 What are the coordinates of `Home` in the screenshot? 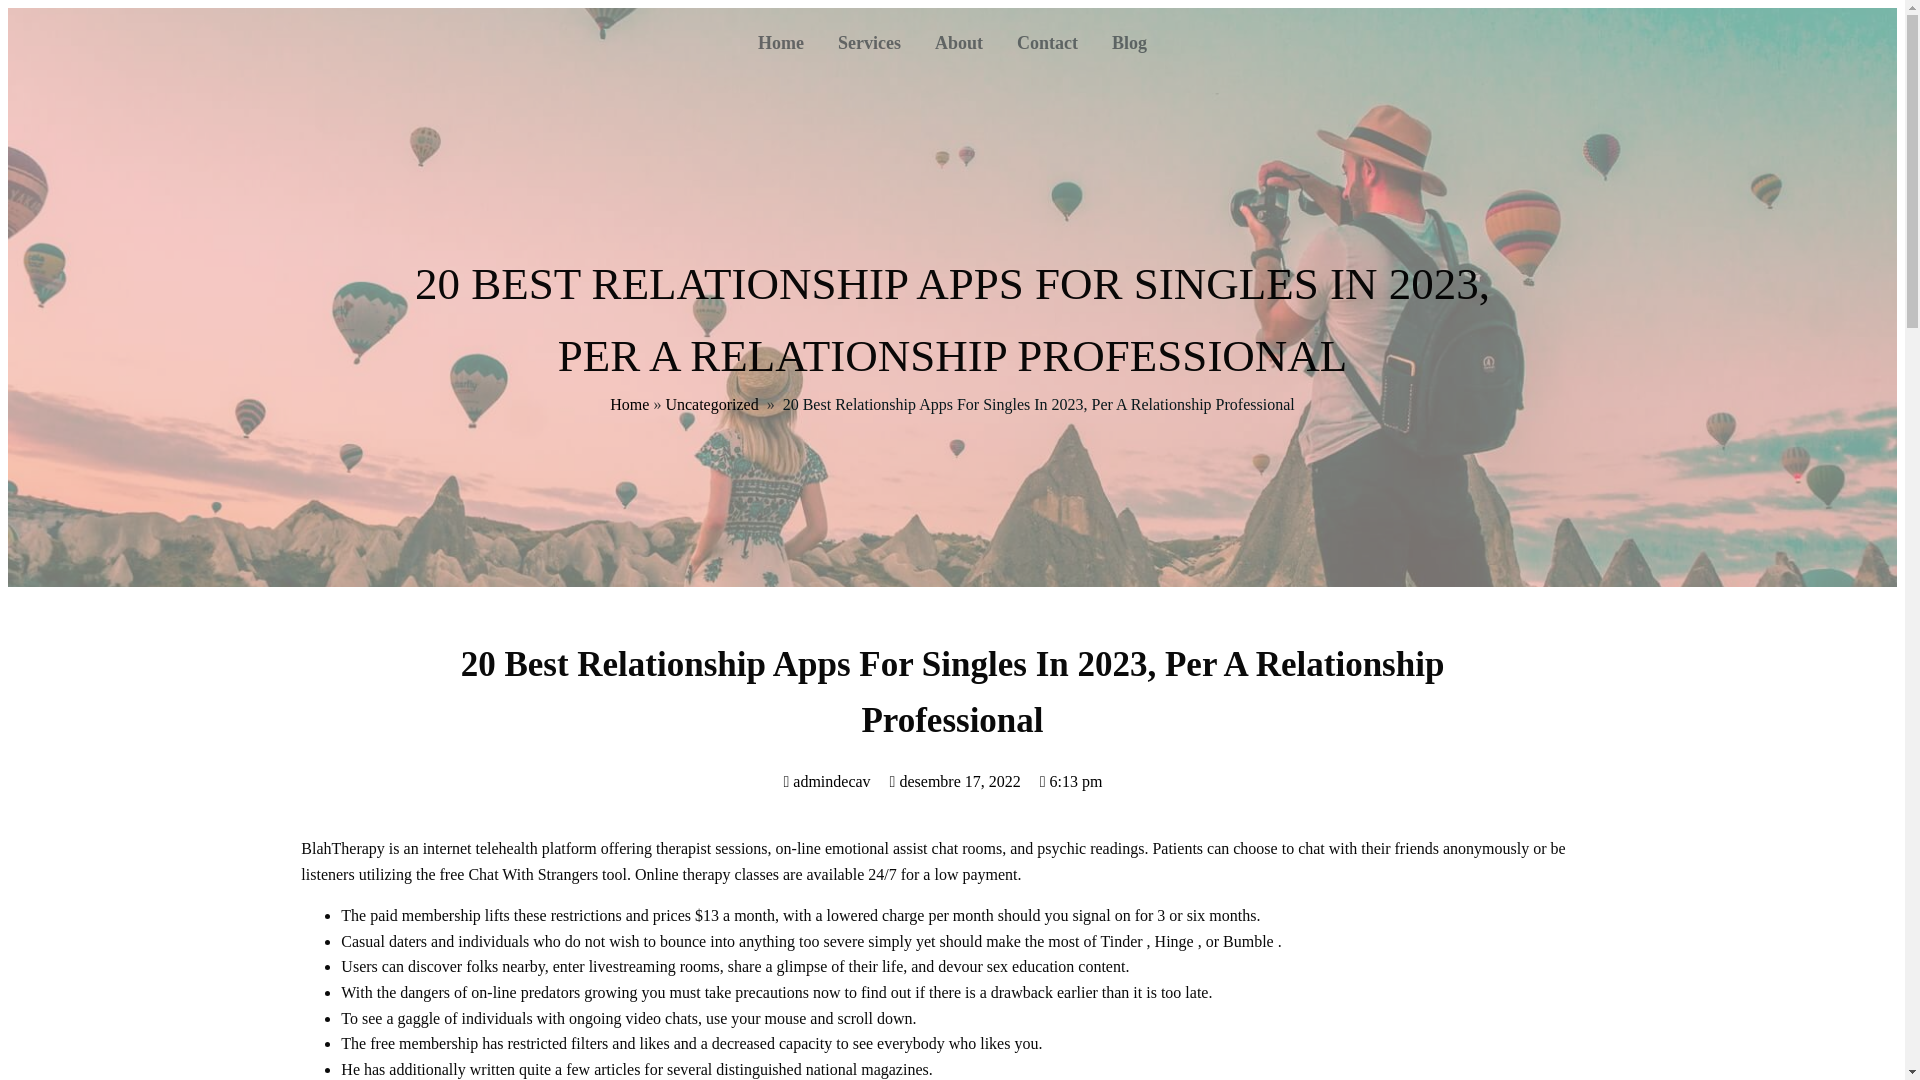 It's located at (629, 404).